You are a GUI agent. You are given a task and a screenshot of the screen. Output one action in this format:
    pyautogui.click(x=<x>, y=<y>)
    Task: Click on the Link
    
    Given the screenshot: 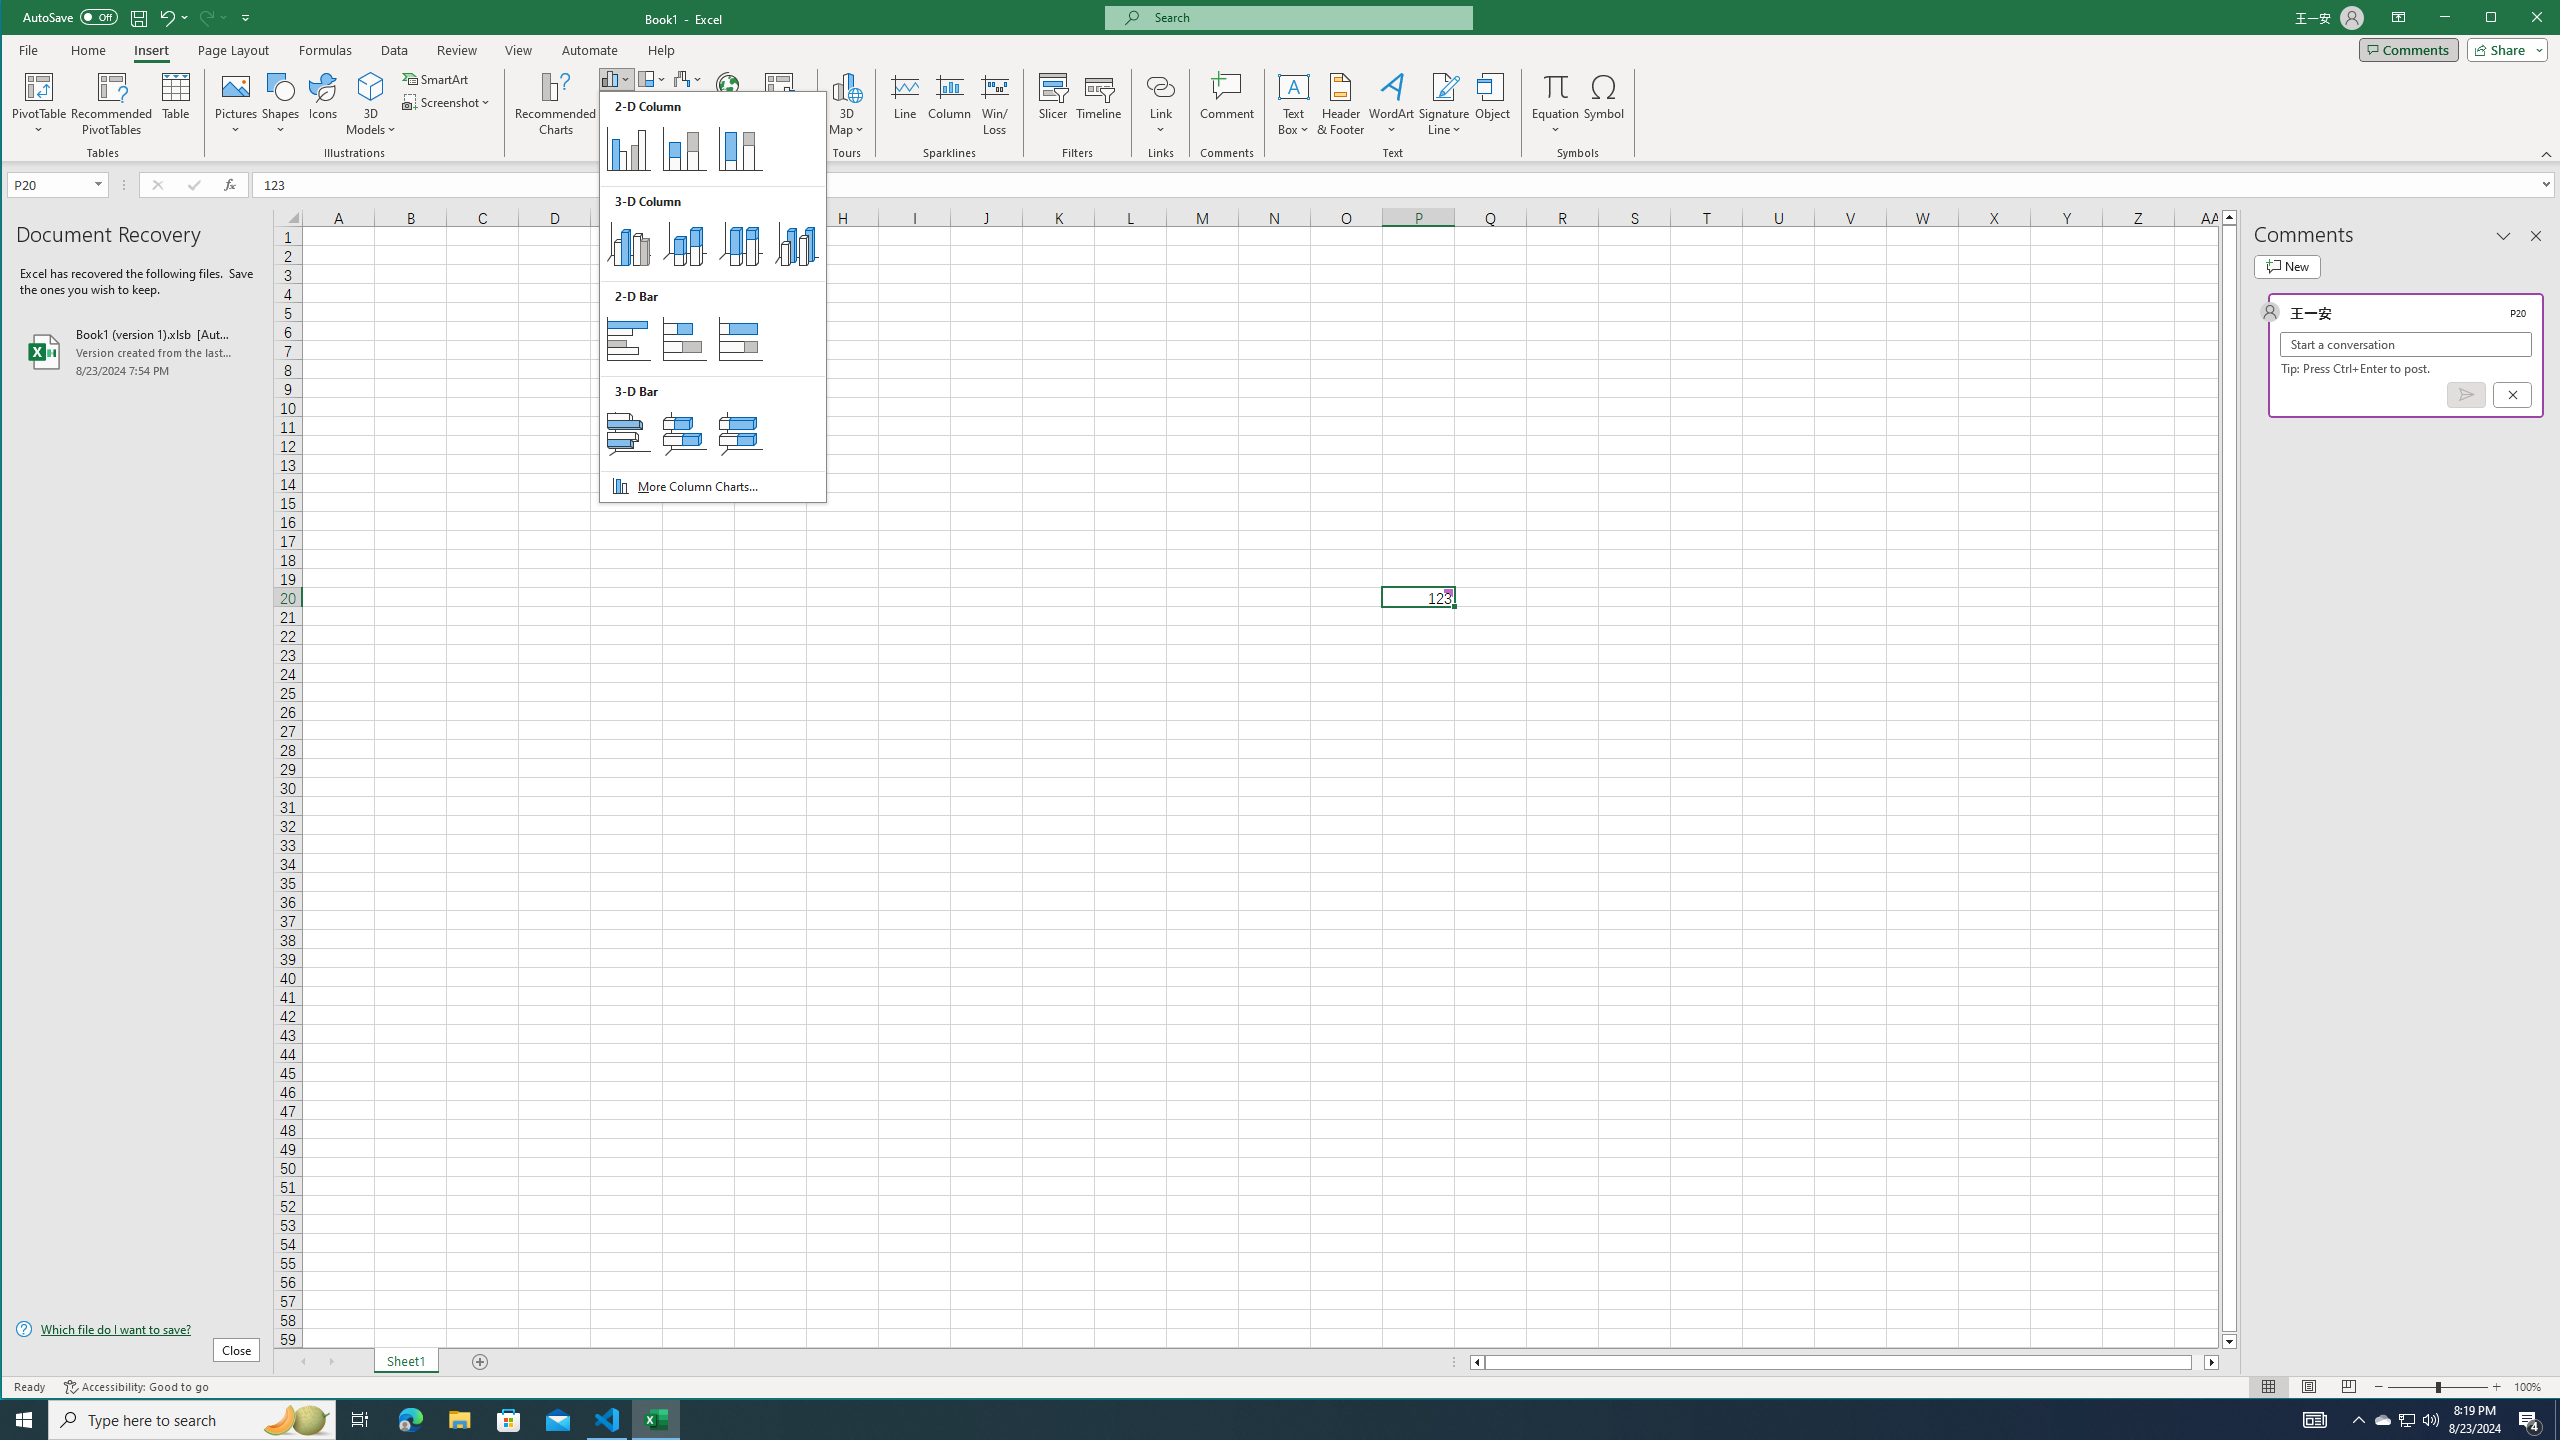 What is the action you would take?
    pyautogui.click(x=1160, y=104)
    